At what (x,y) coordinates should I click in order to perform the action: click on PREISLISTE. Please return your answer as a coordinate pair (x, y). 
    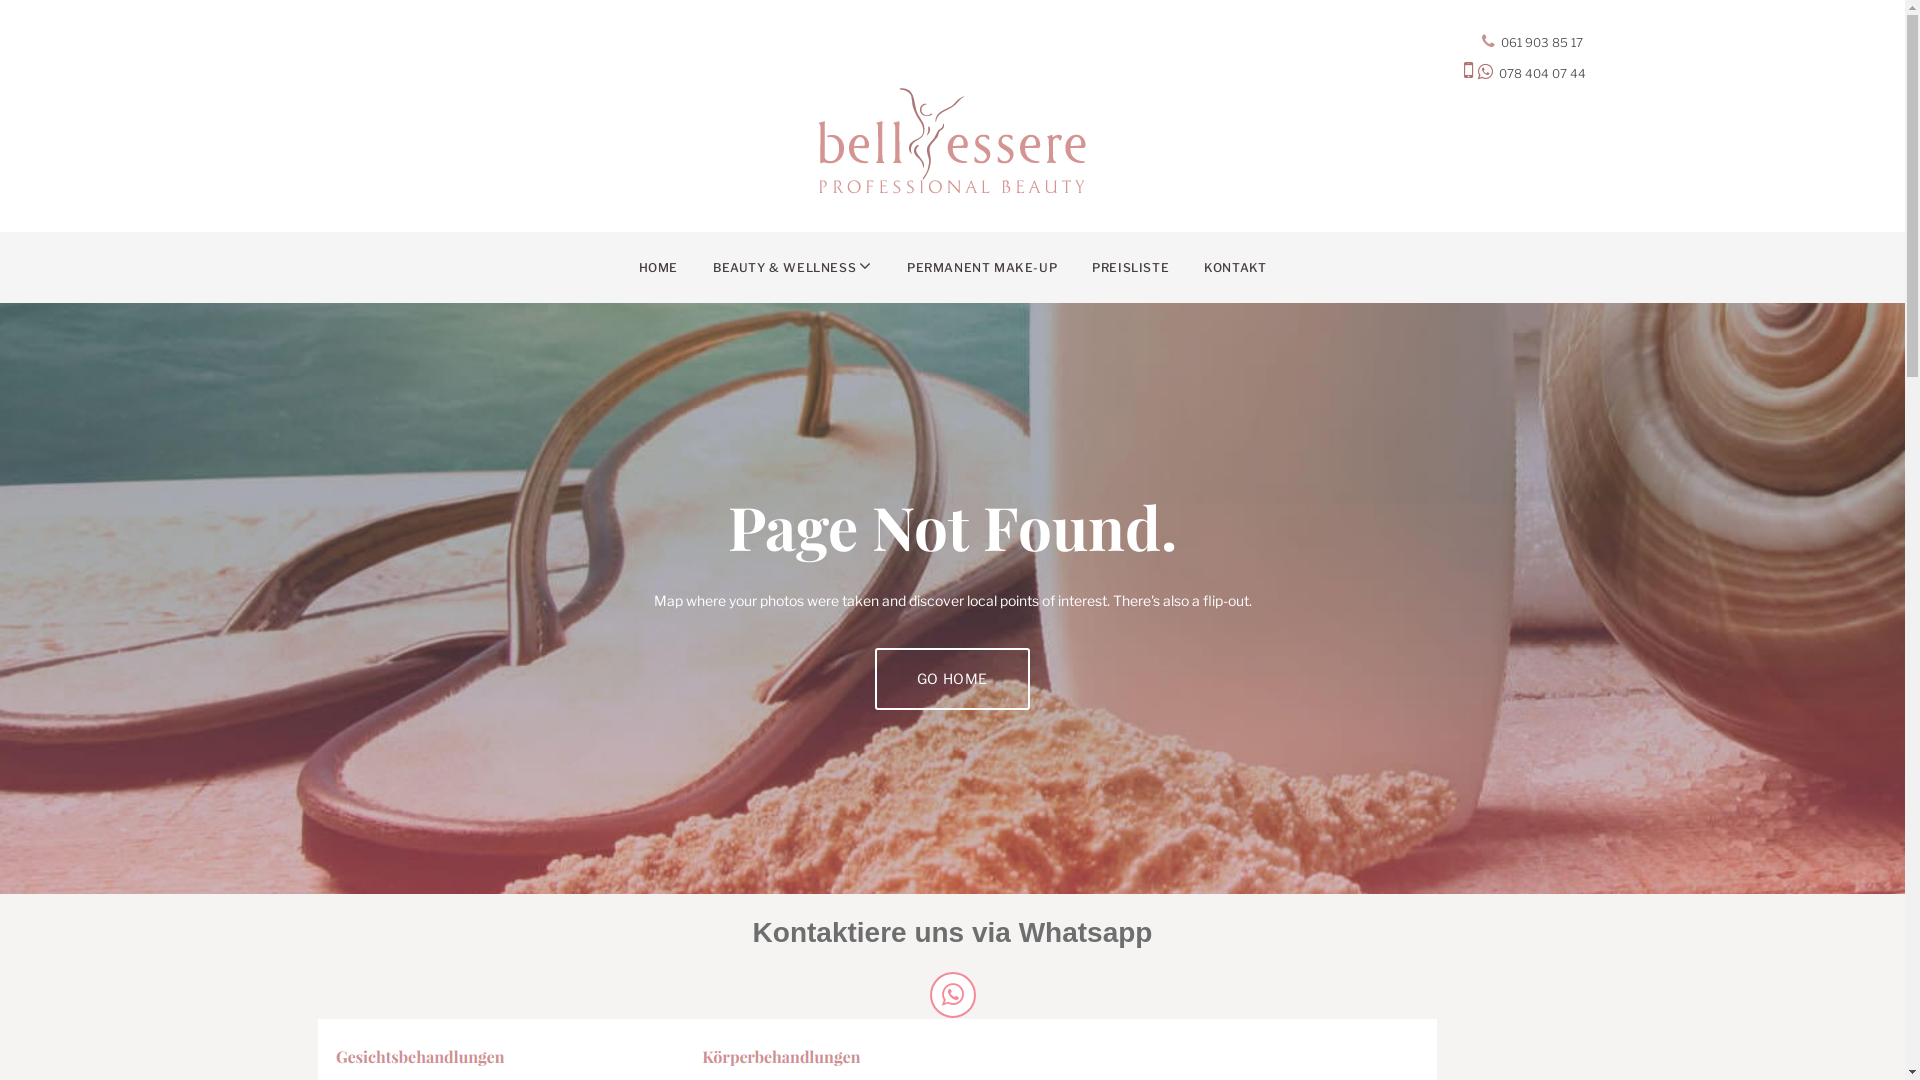
    Looking at the image, I should click on (1130, 268).